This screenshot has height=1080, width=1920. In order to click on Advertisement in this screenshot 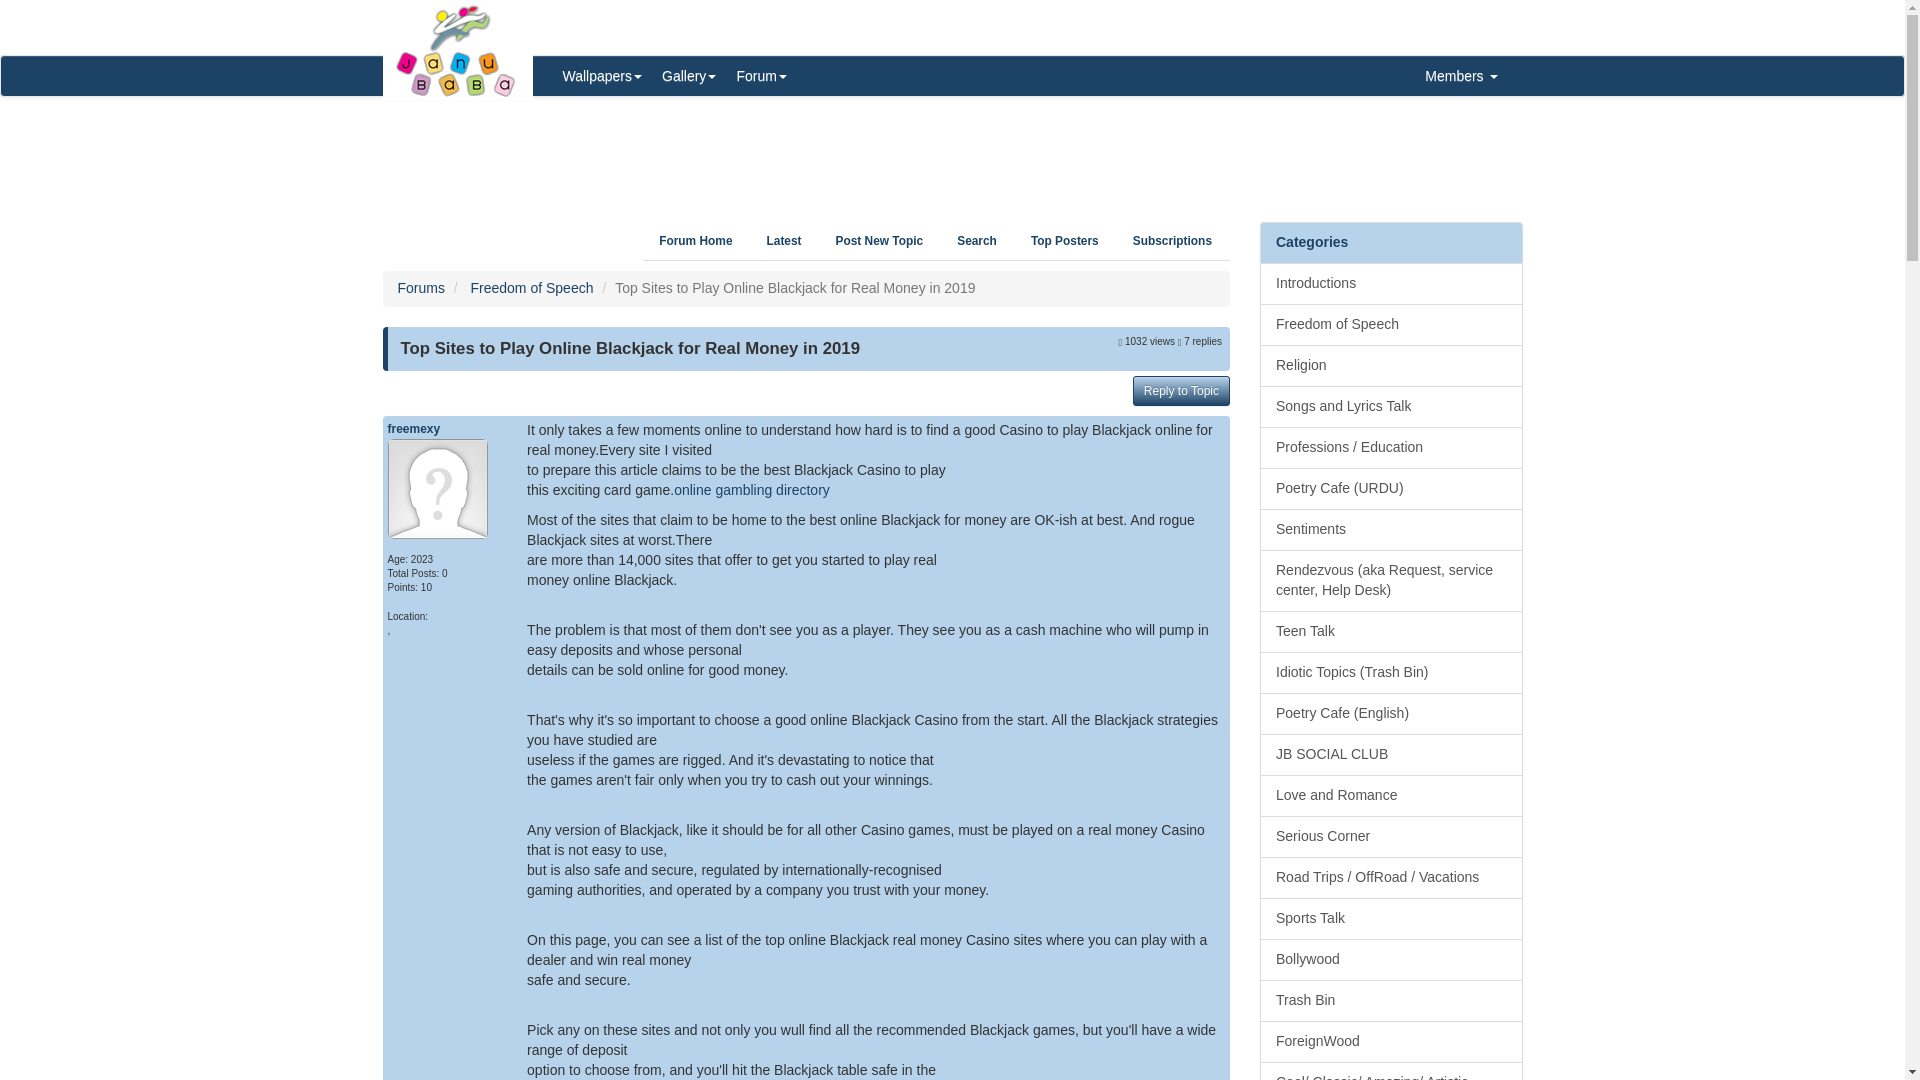, I will do `click(952, 151)`.